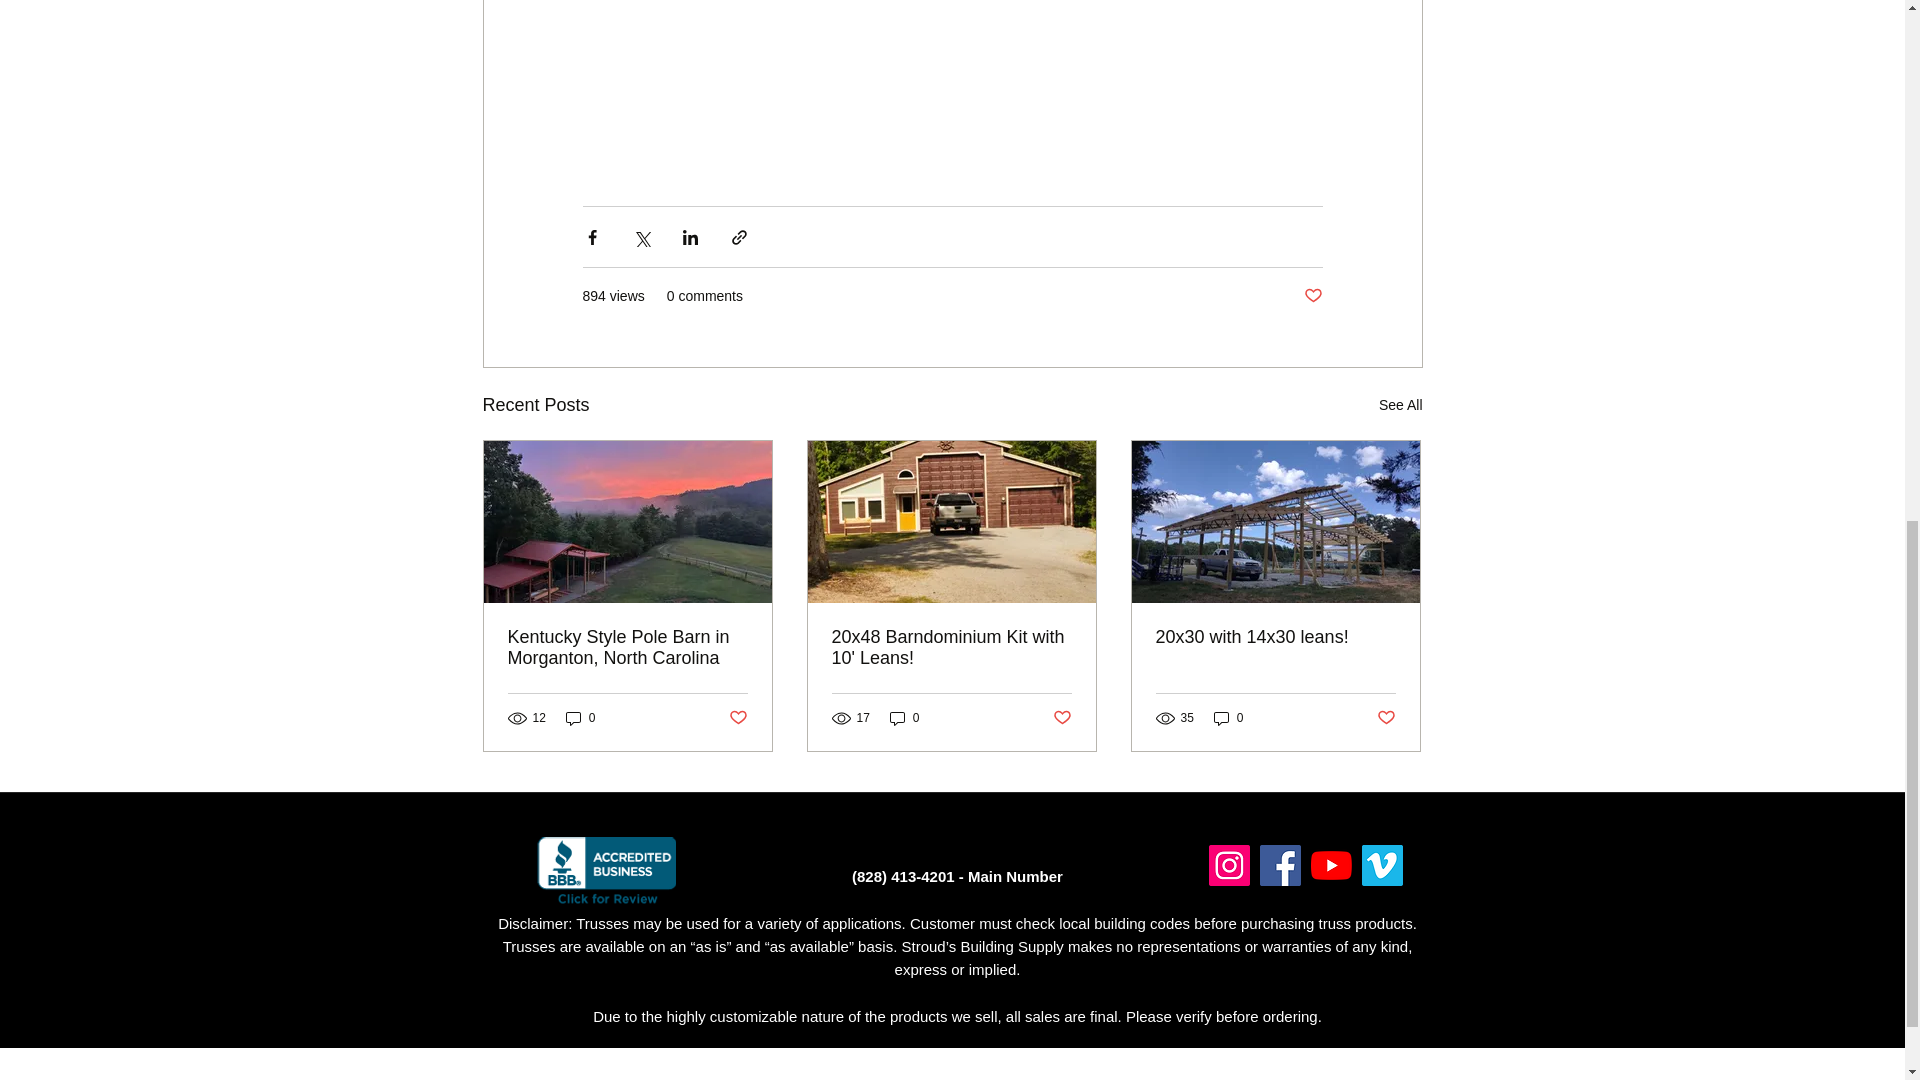 Image resolution: width=1920 pixels, height=1080 pixels. What do you see at coordinates (1386, 718) in the screenshot?
I see `Post not marked as liked` at bounding box center [1386, 718].